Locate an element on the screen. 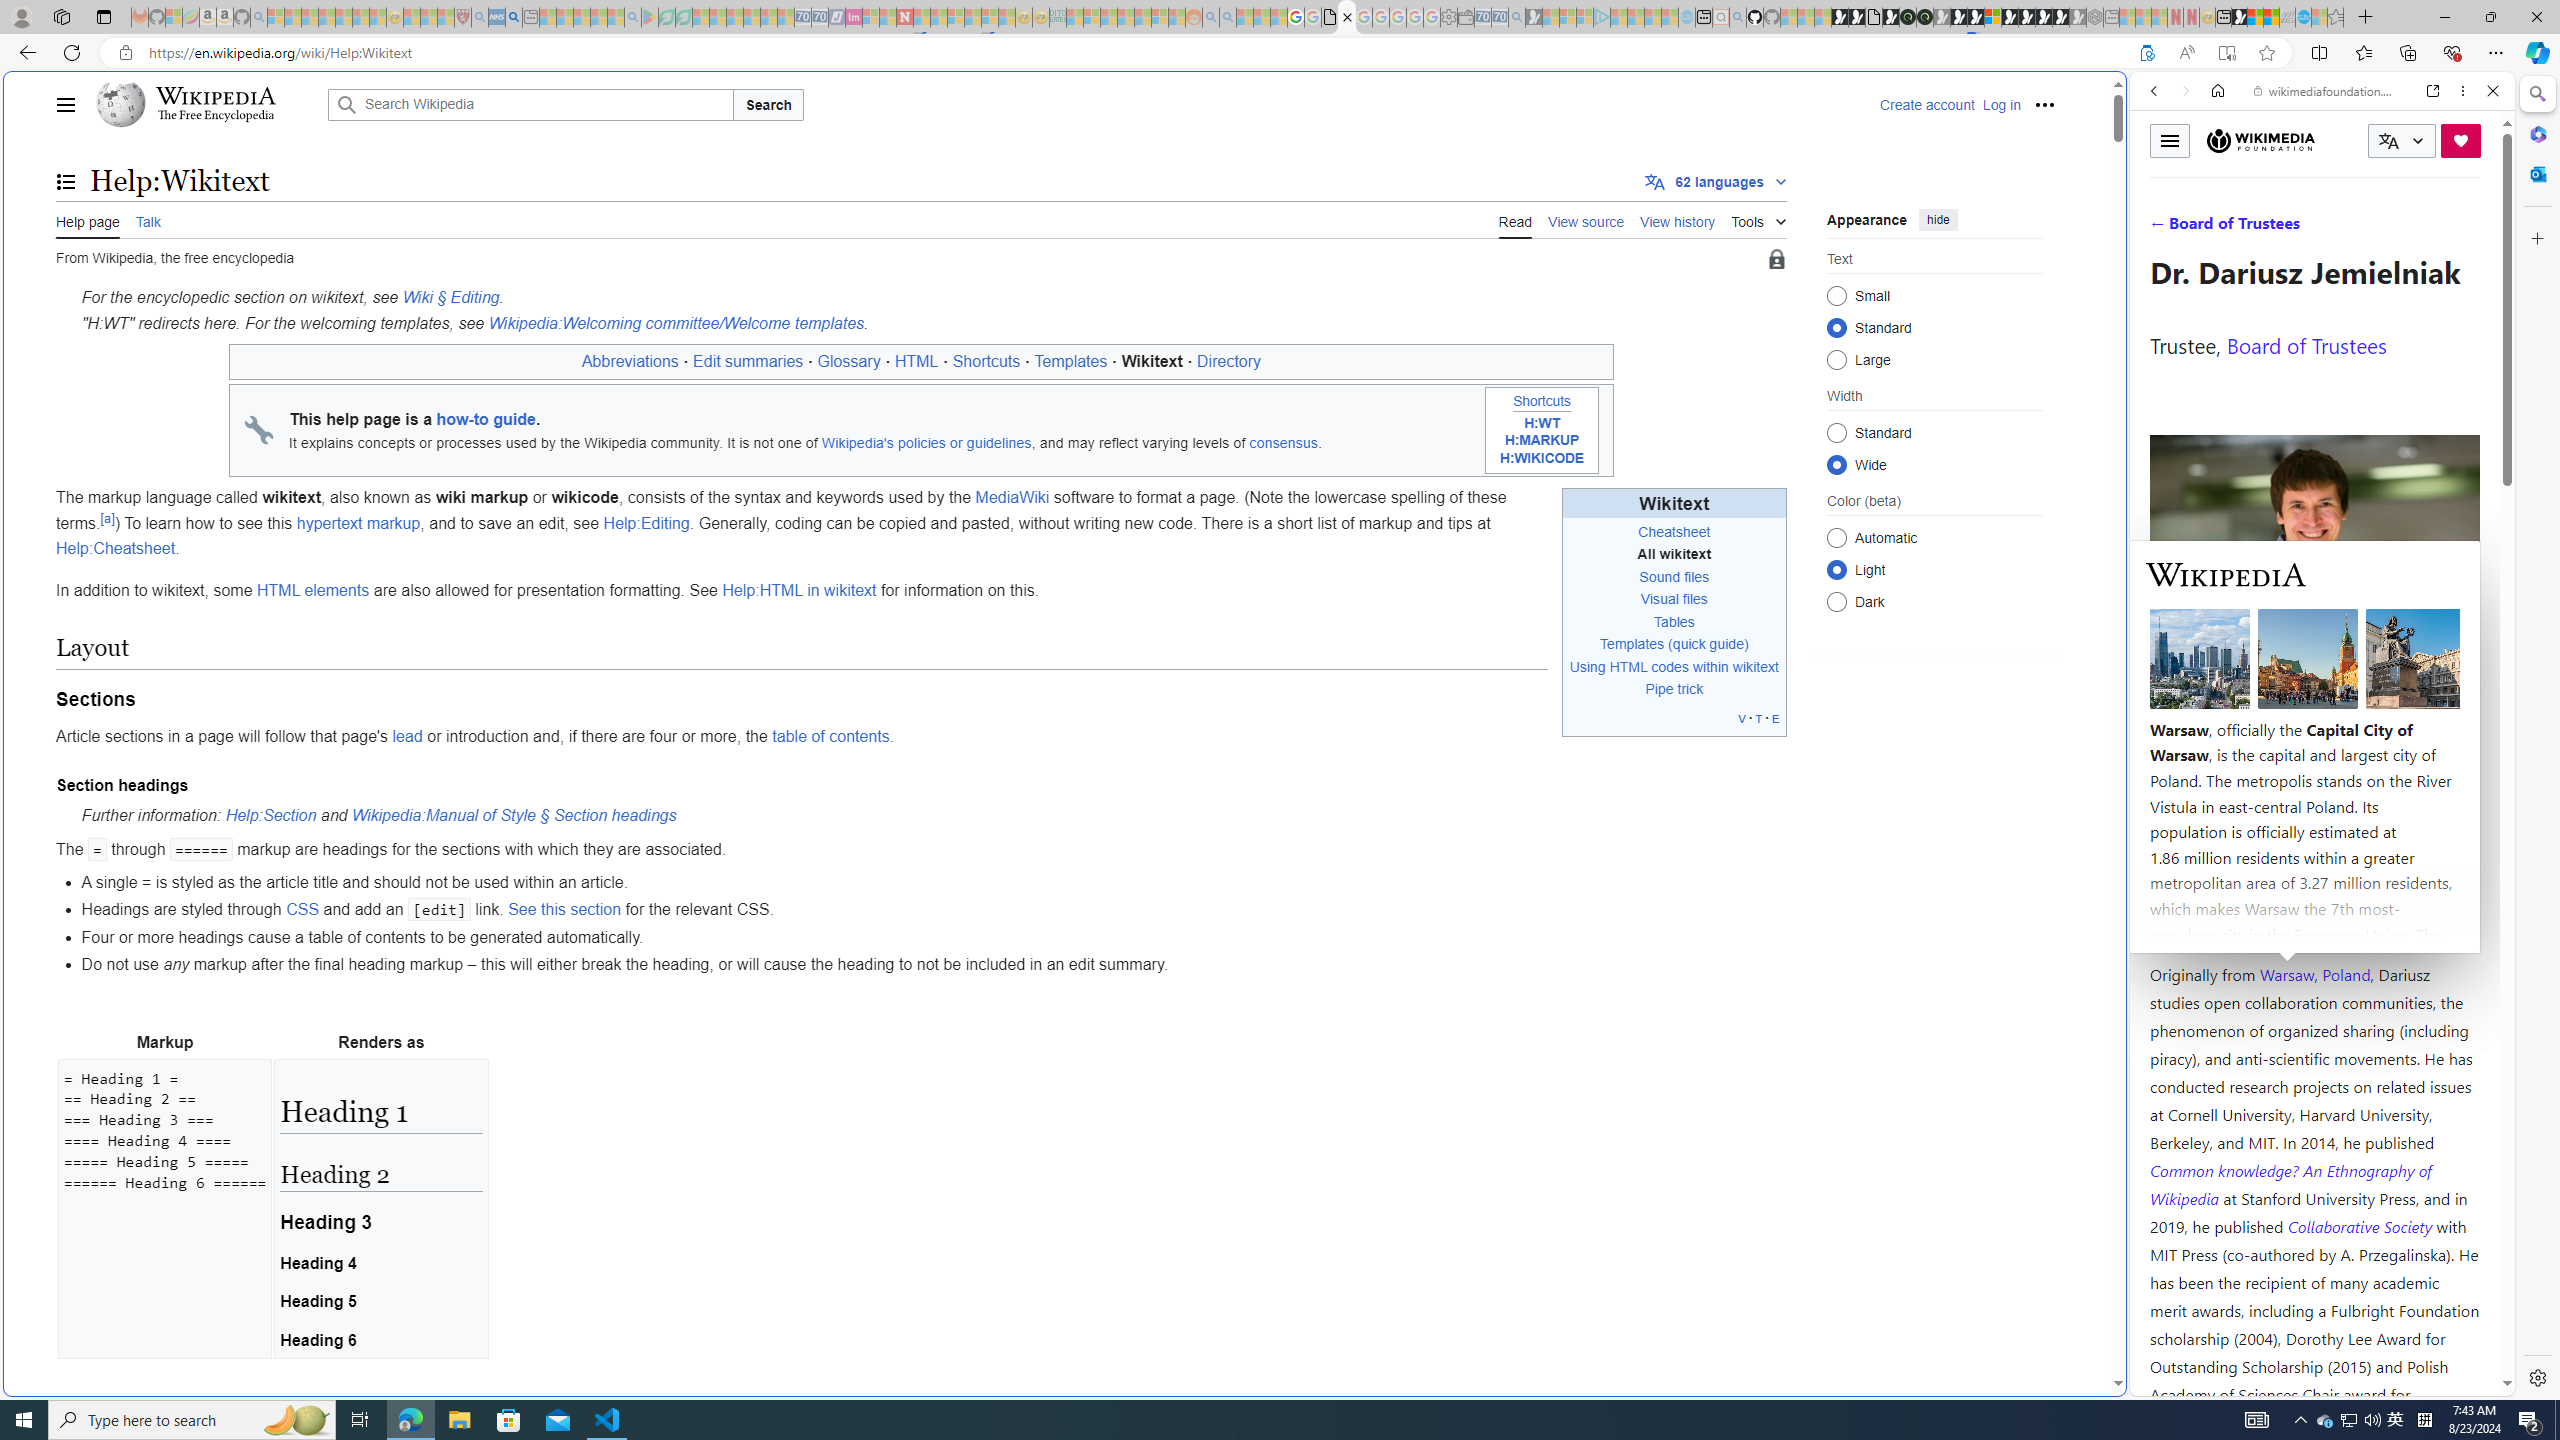 The width and height of the screenshot is (2560, 1440). Read is located at coordinates (1515, 220).